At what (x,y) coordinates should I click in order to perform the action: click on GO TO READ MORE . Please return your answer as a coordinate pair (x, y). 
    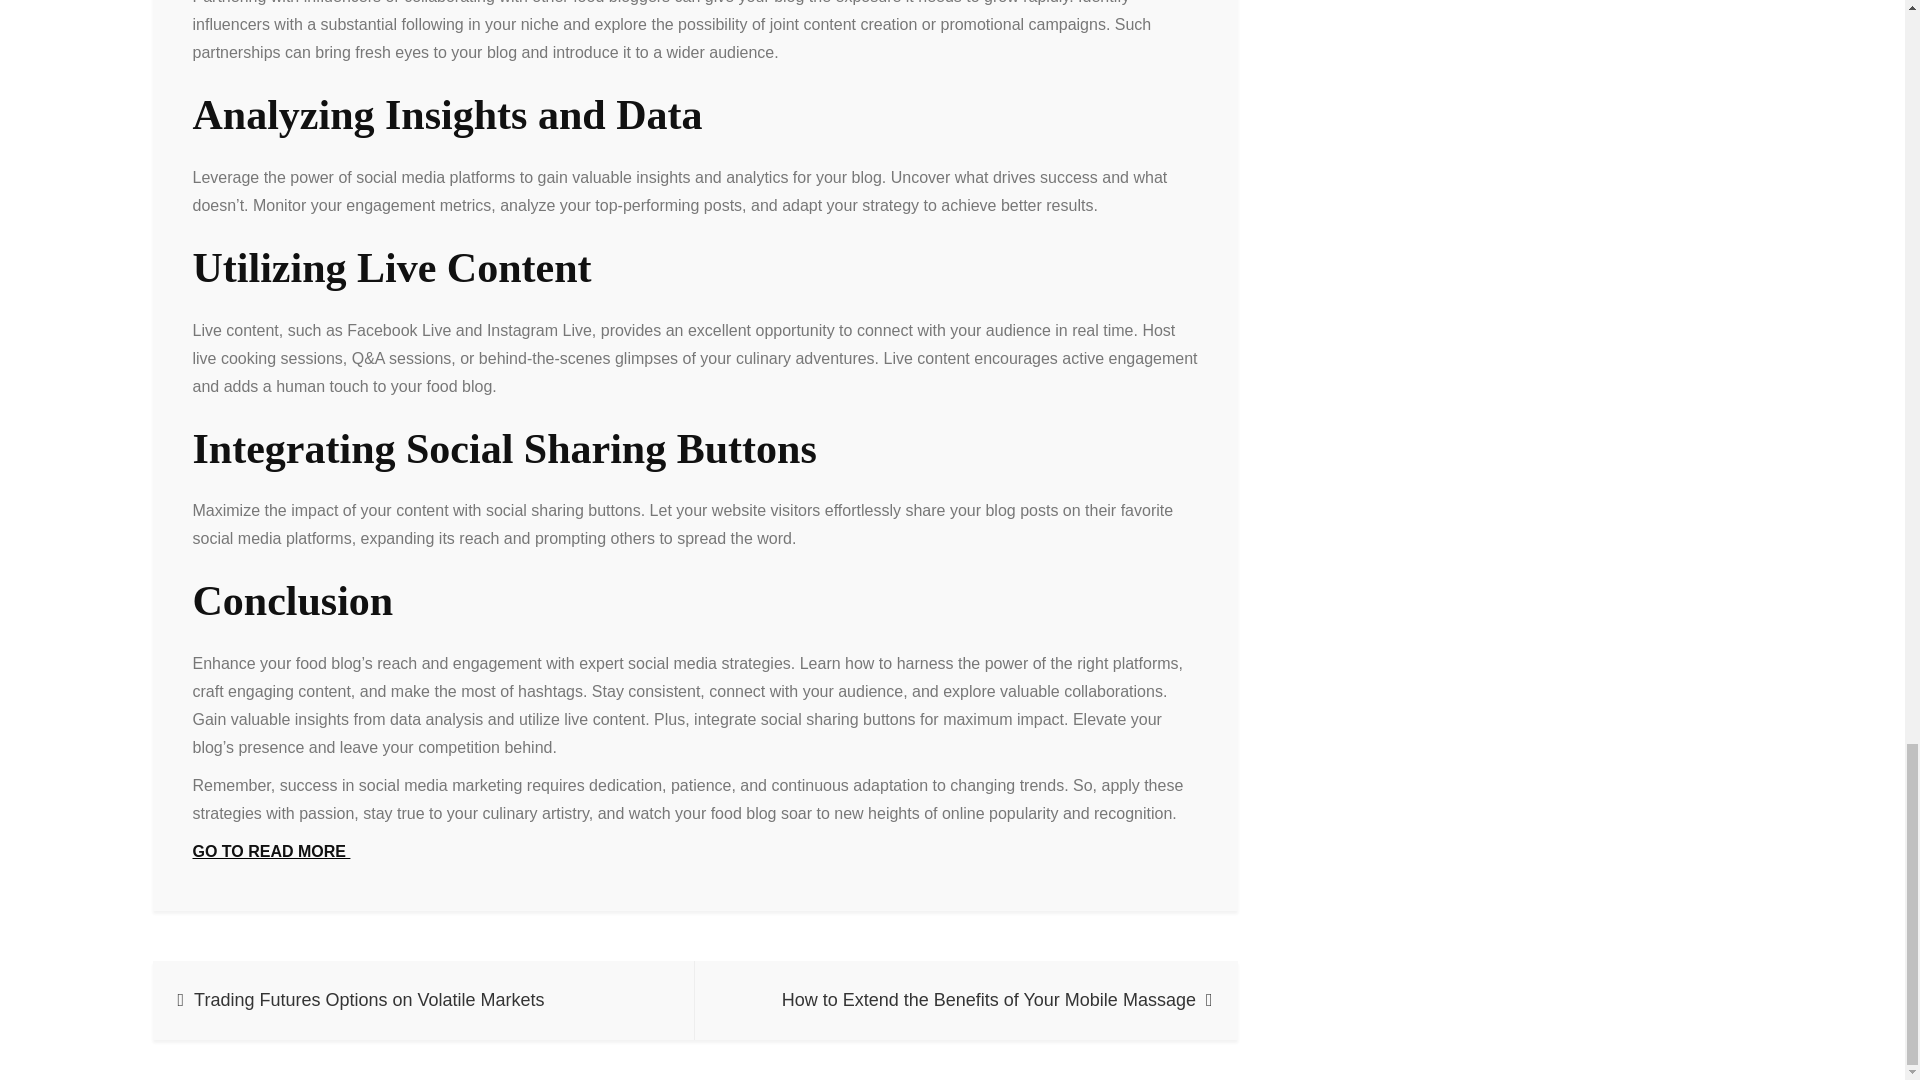
    Looking at the image, I should click on (270, 851).